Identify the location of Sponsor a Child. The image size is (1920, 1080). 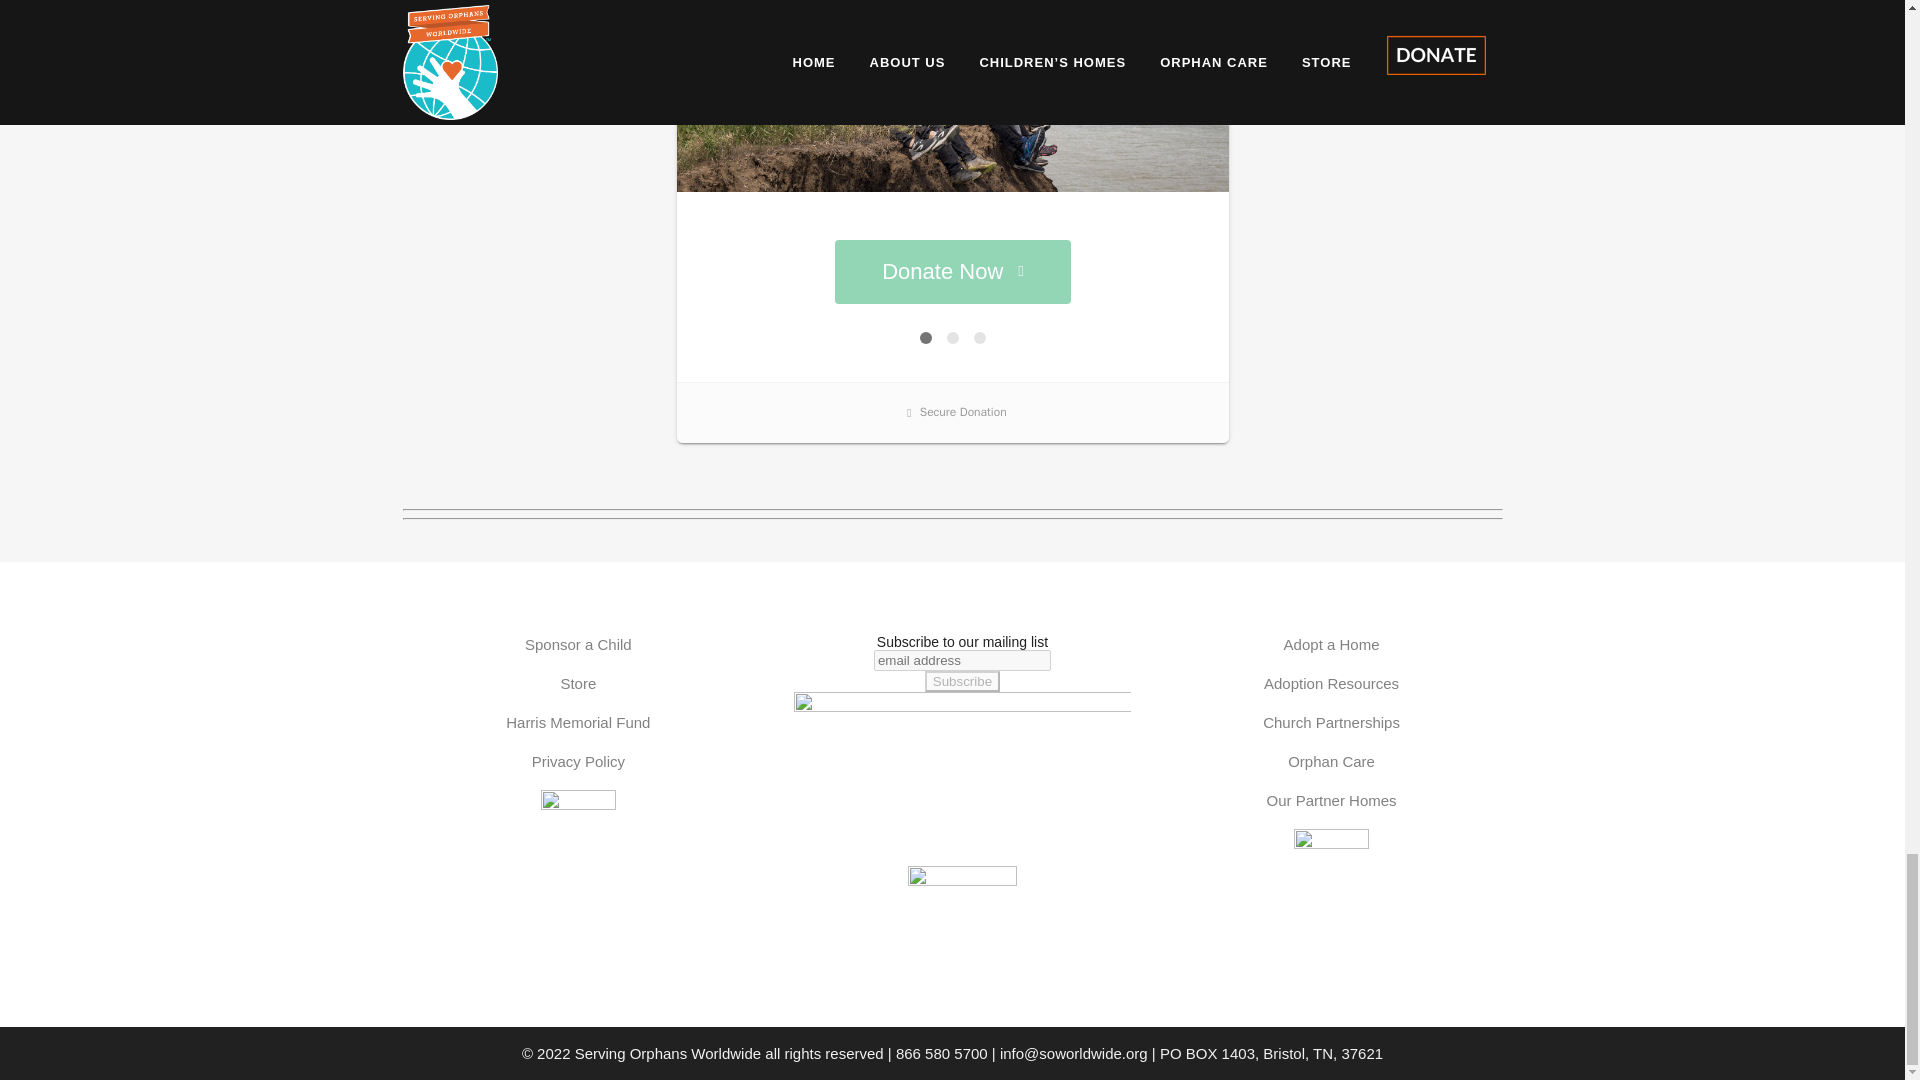
(578, 644).